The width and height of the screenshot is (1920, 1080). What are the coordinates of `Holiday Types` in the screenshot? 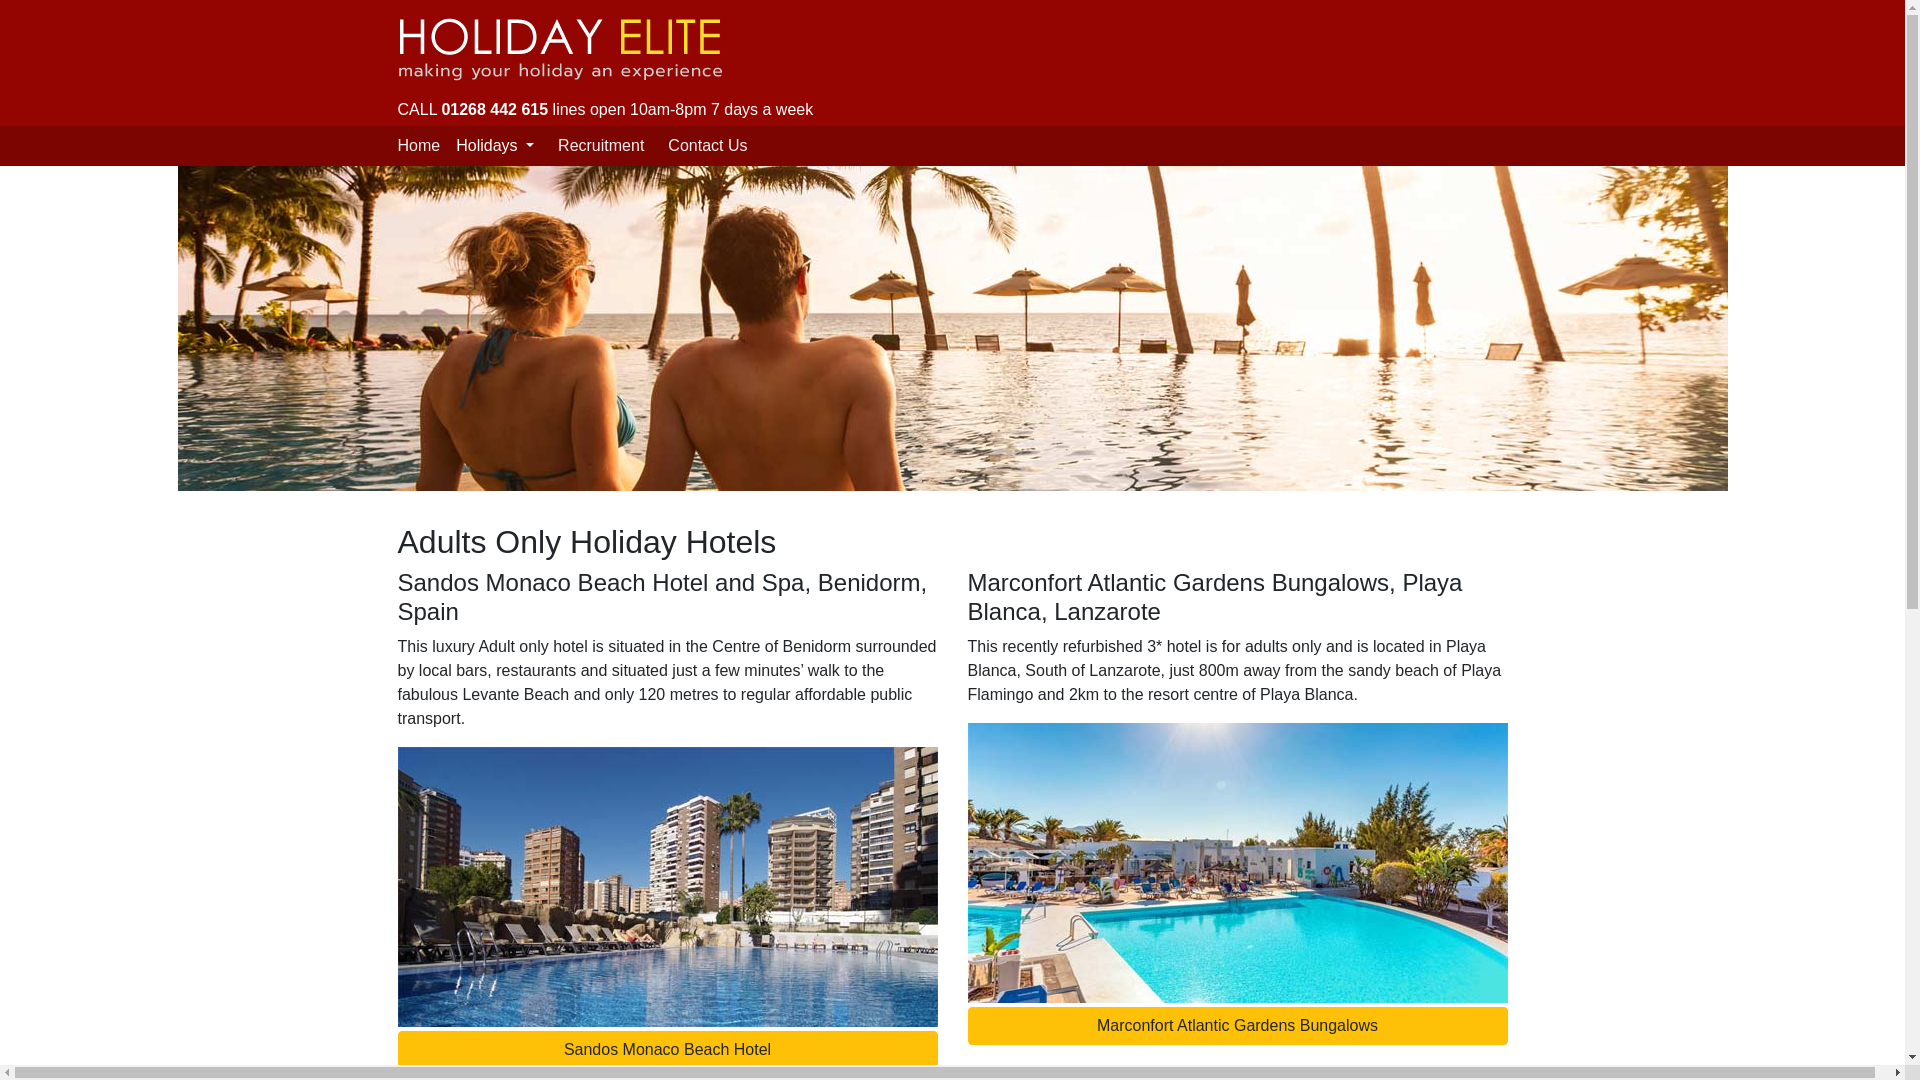 It's located at (502, 146).